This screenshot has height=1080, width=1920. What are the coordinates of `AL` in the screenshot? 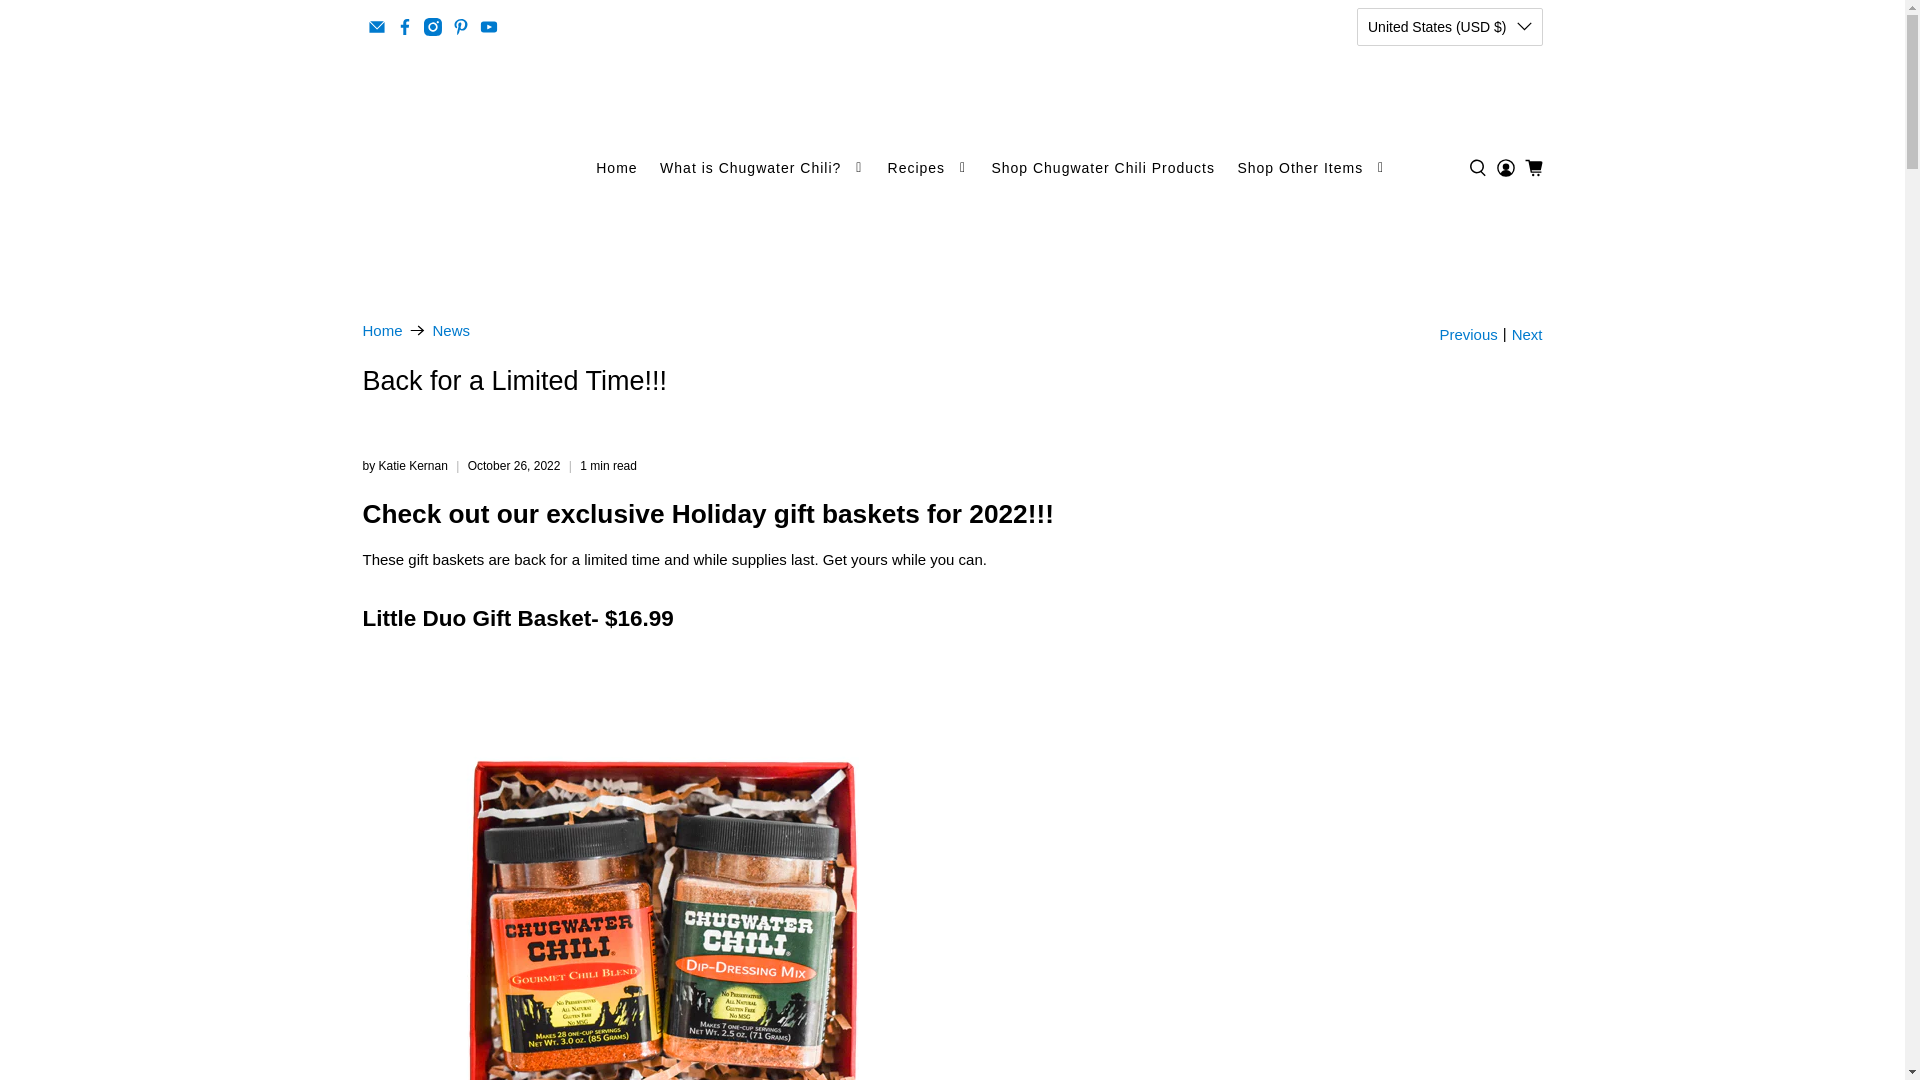 It's located at (1442, 142).